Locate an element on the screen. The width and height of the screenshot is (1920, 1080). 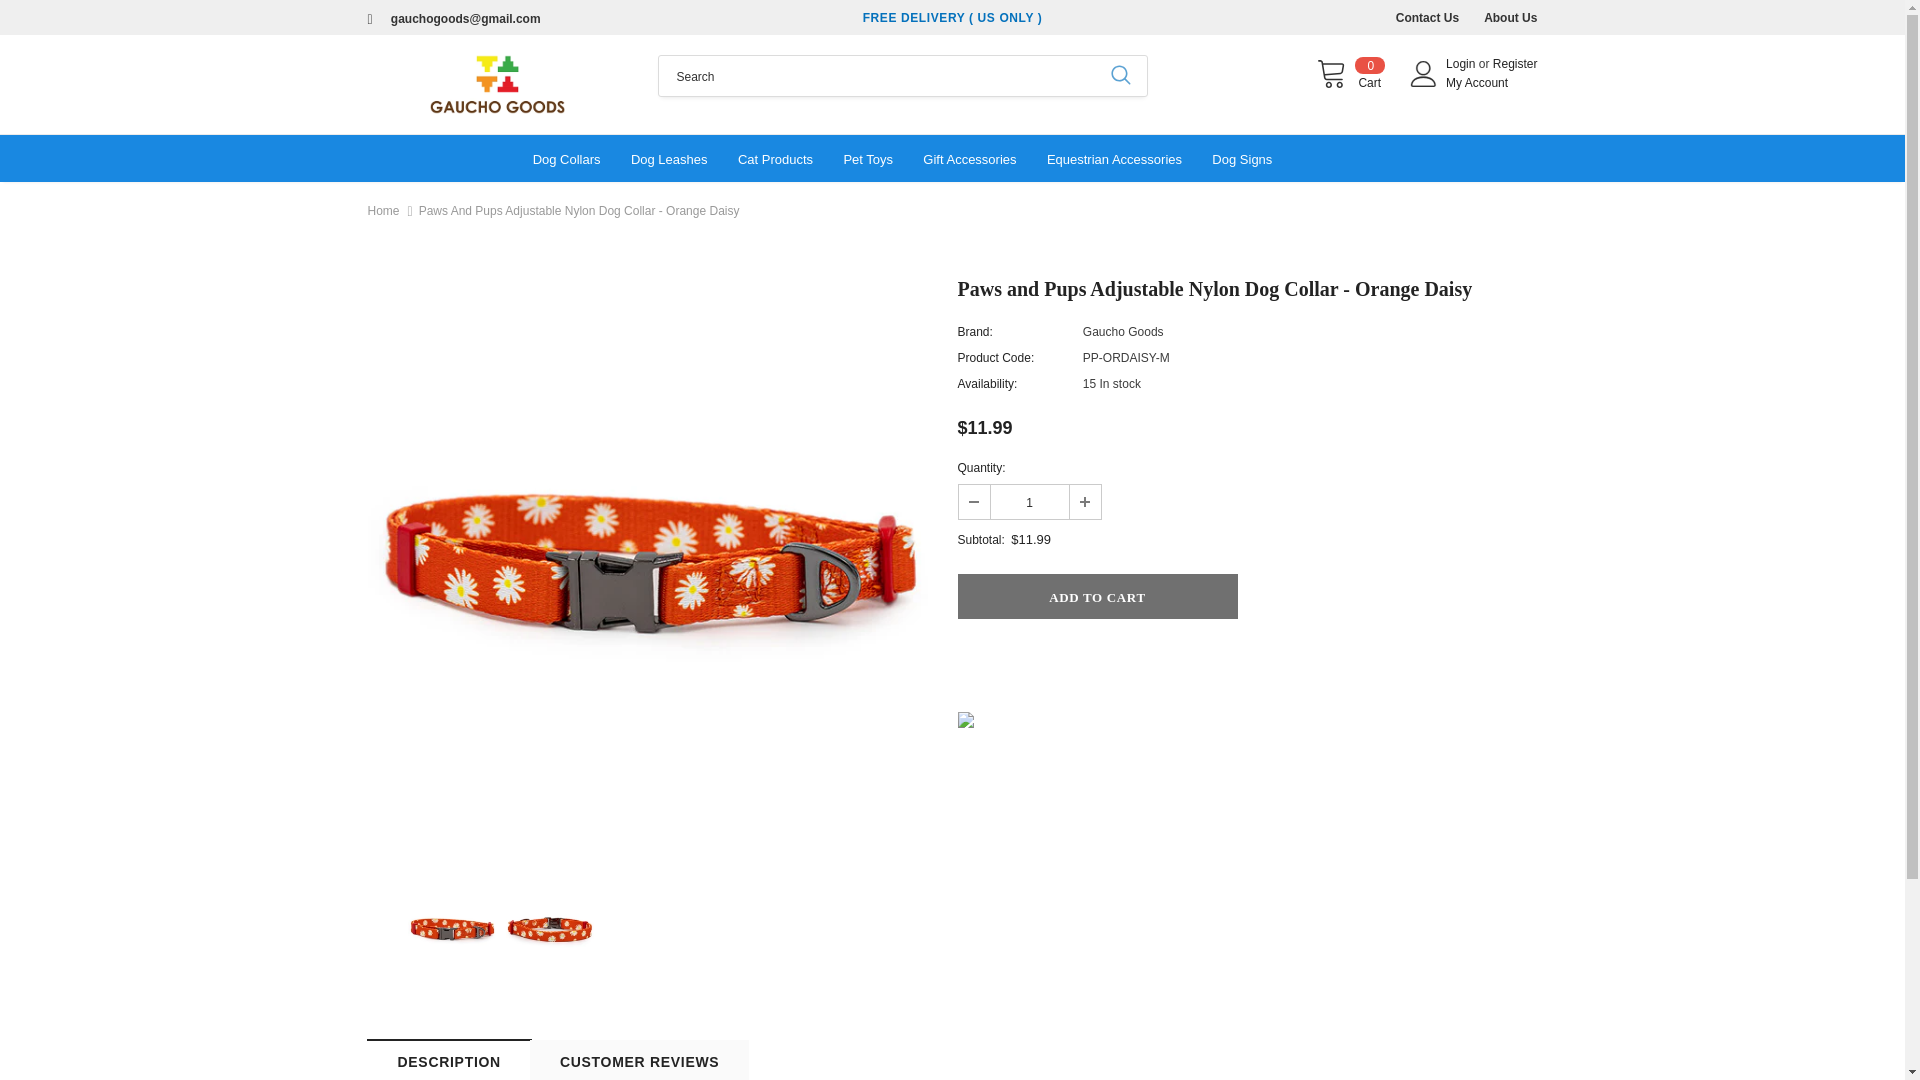
Gift Accessories is located at coordinates (1028, 502).